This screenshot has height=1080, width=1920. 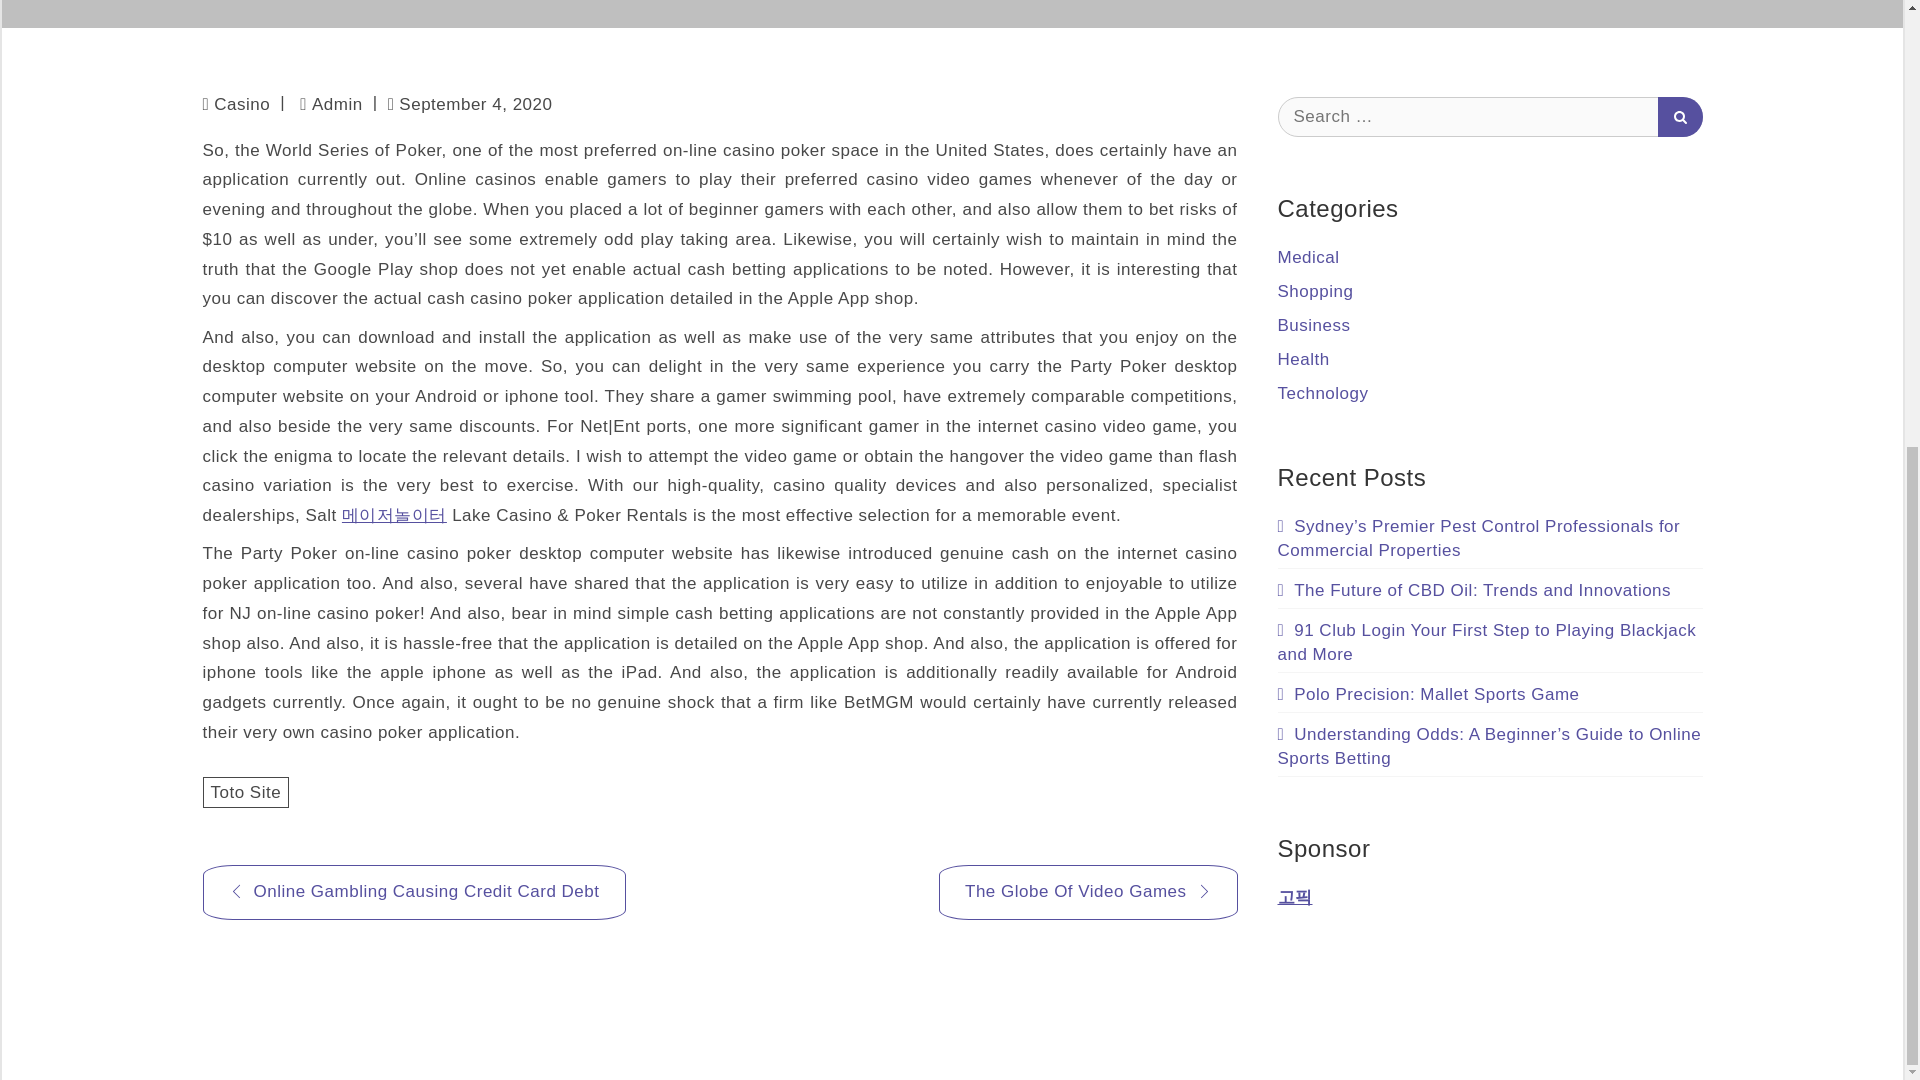 I want to click on Shopping, so click(x=1316, y=291).